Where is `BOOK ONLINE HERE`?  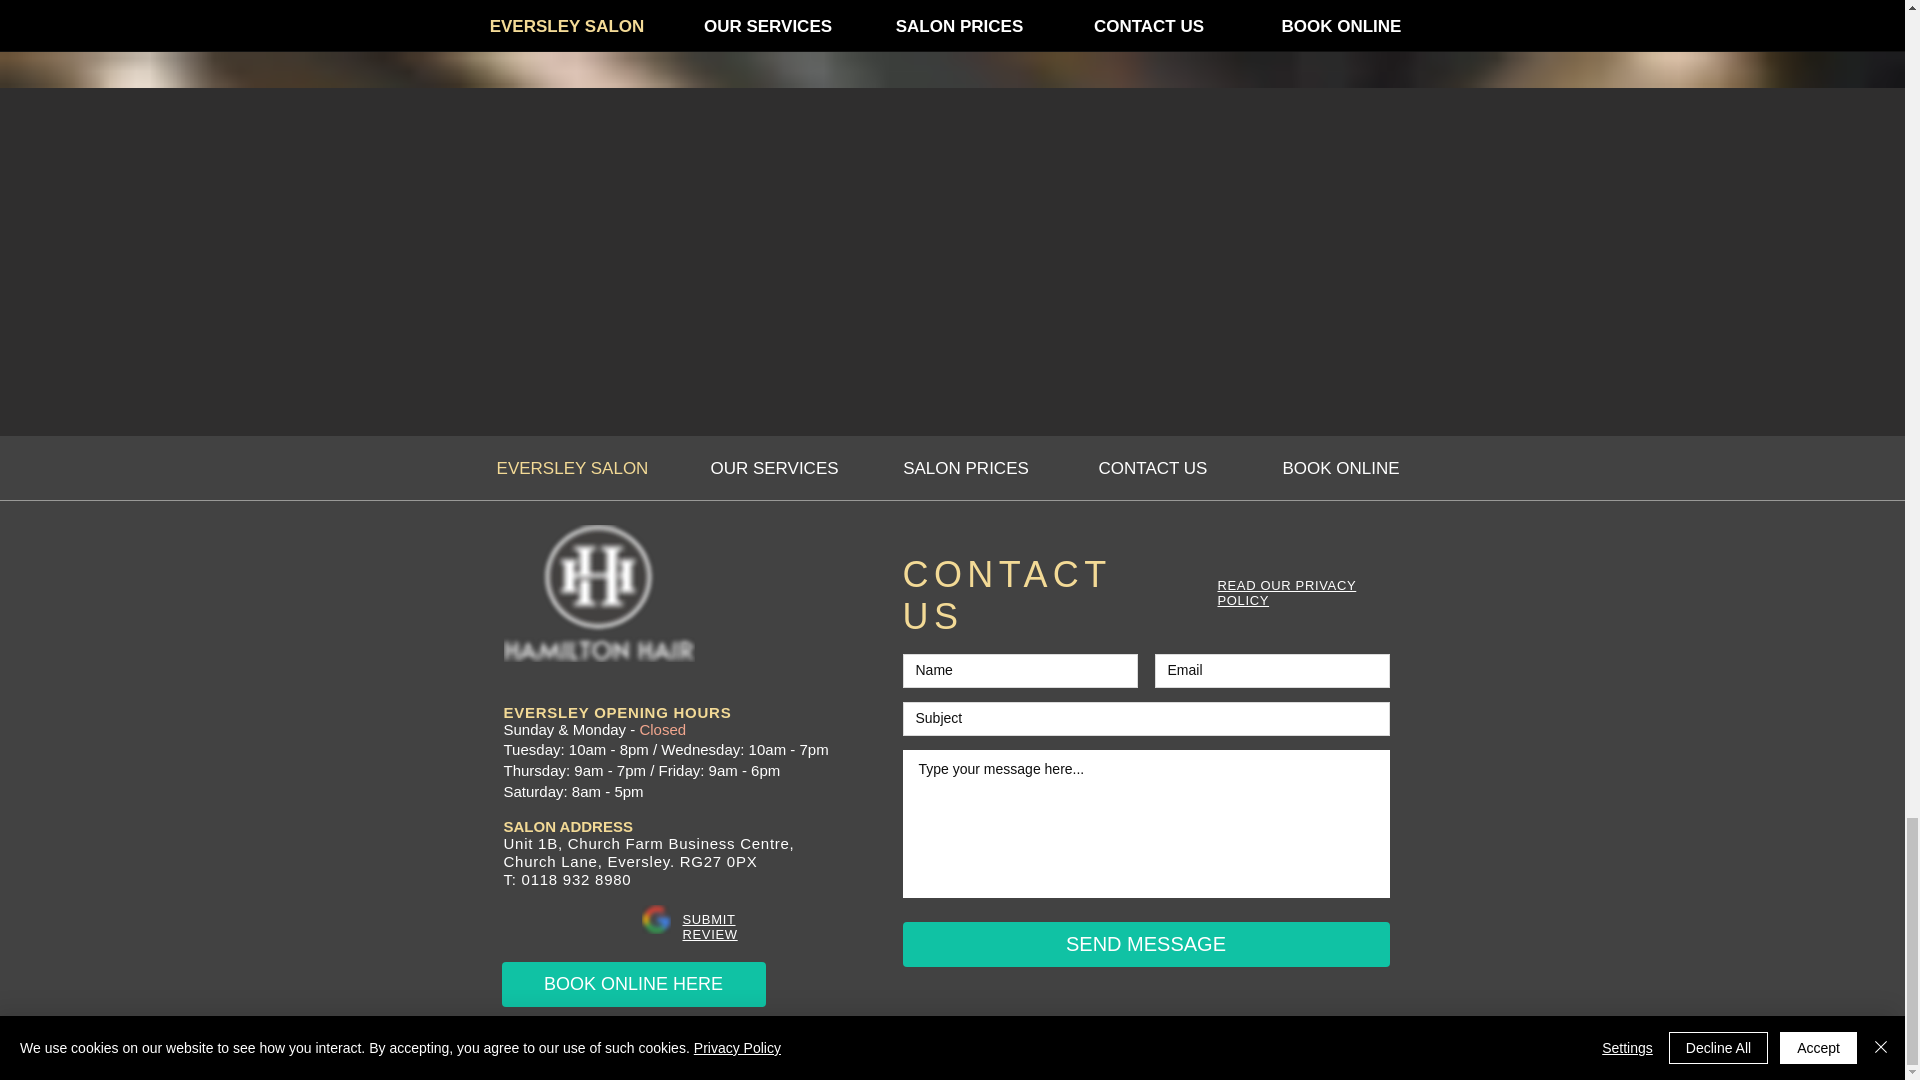 BOOK ONLINE HERE is located at coordinates (634, 984).